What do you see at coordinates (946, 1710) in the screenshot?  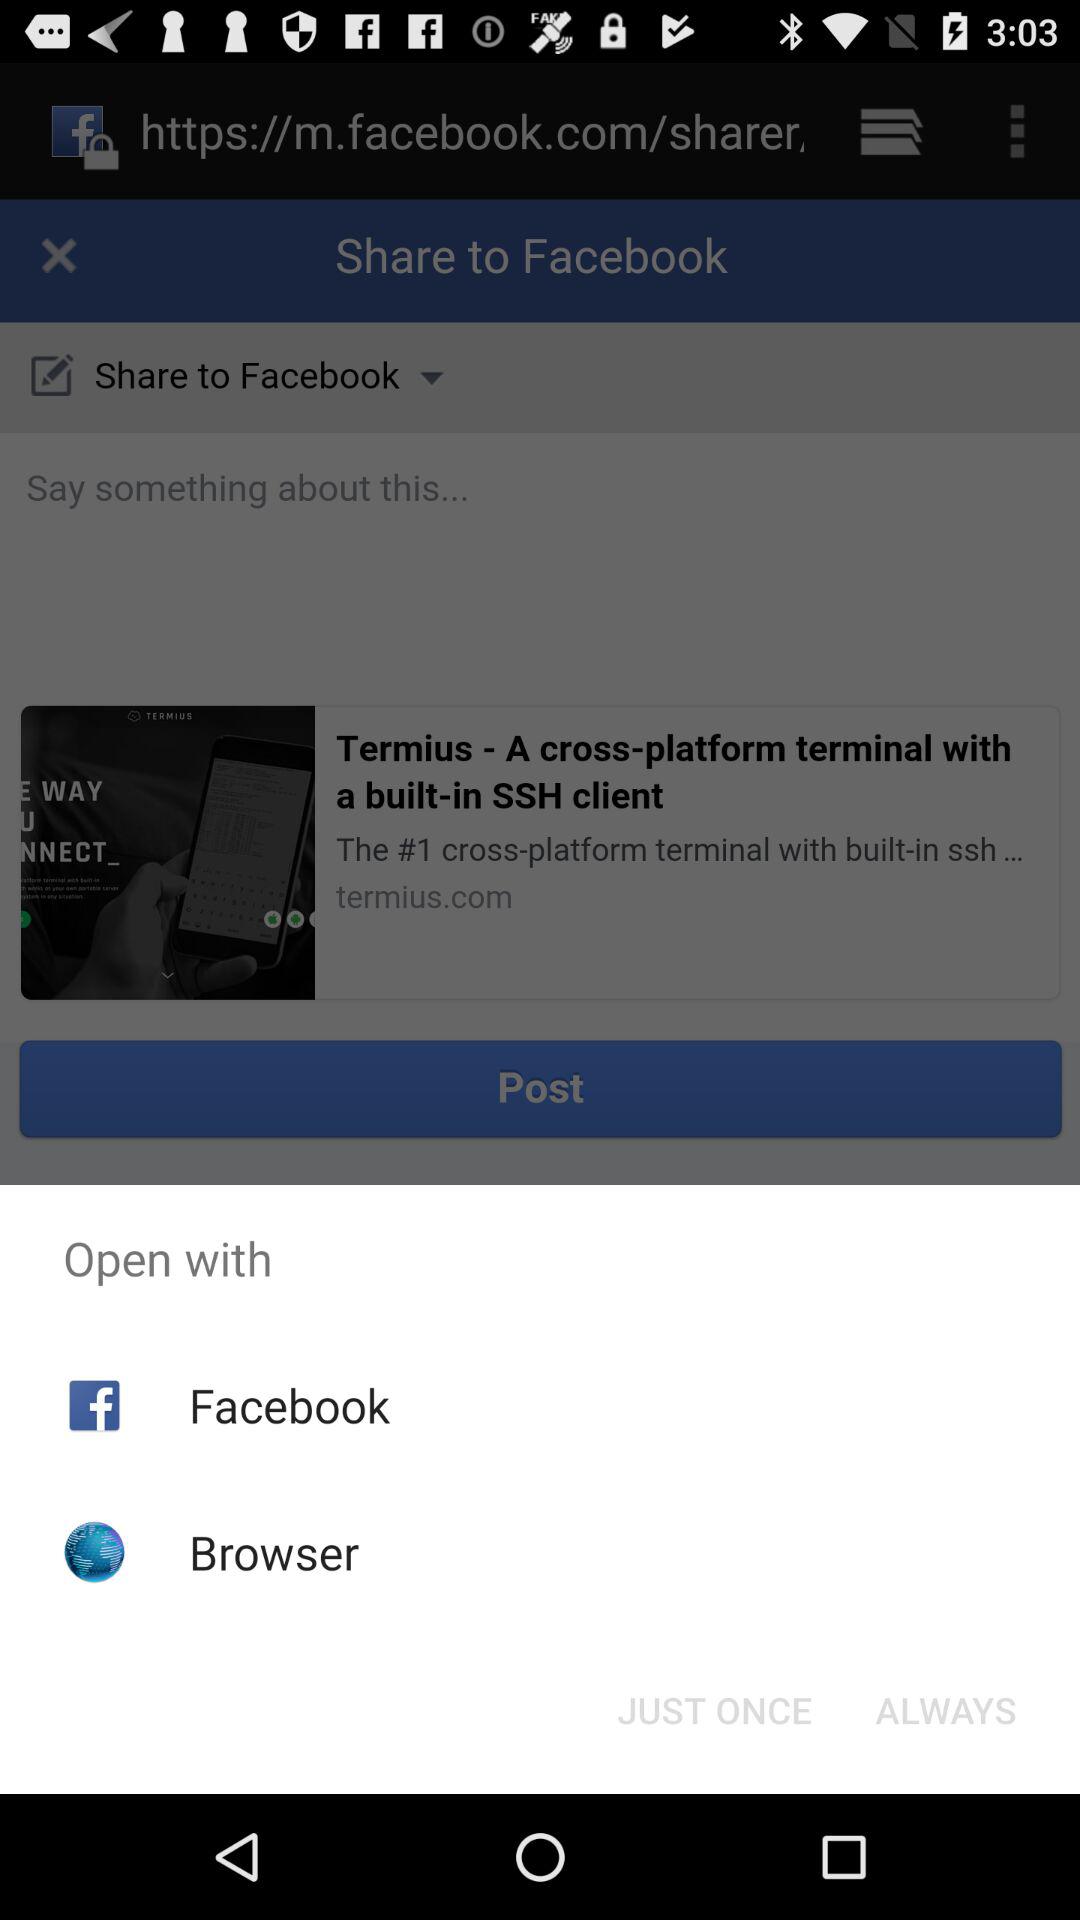 I see `turn off the button at the bottom right corner` at bounding box center [946, 1710].